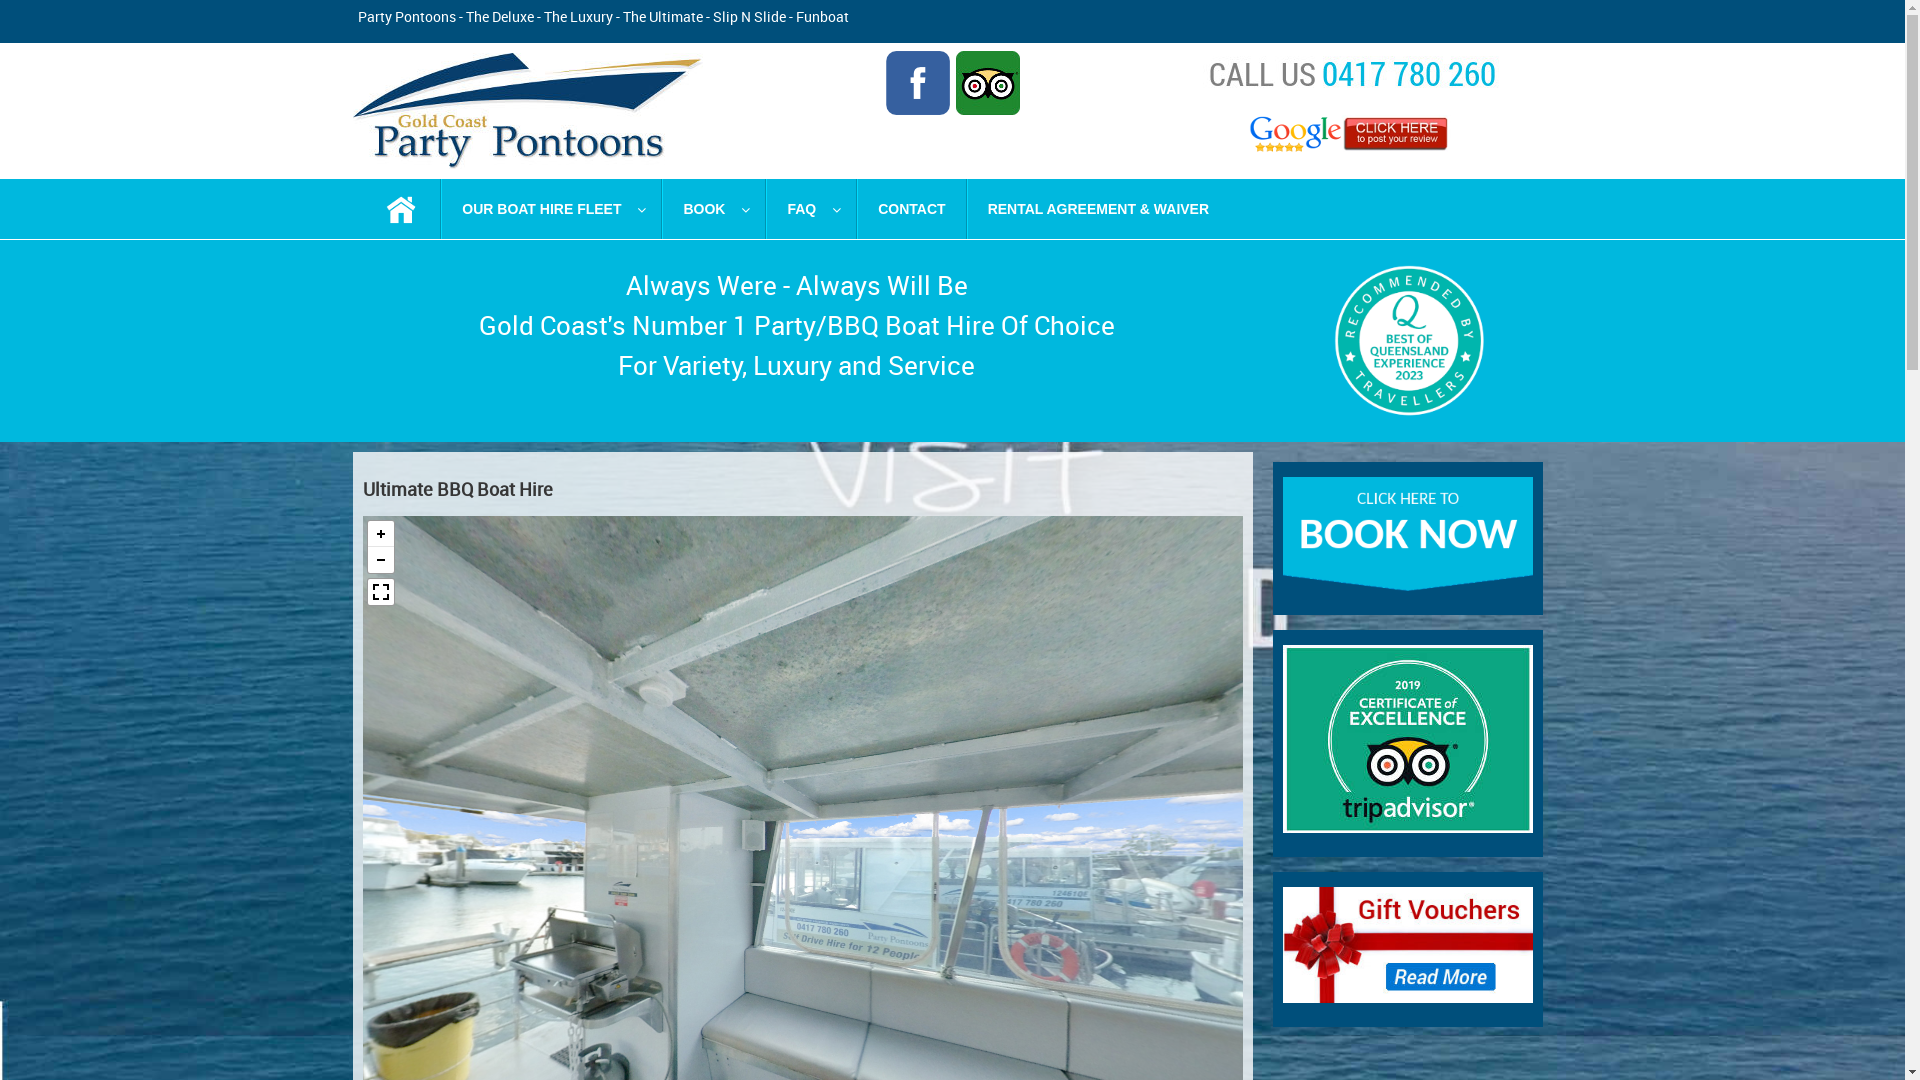 The height and width of the screenshot is (1080, 1920). What do you see at coordinates (662, 16) in the screenshot?
I see `The Ultimate` at bounding box center [662, 16].